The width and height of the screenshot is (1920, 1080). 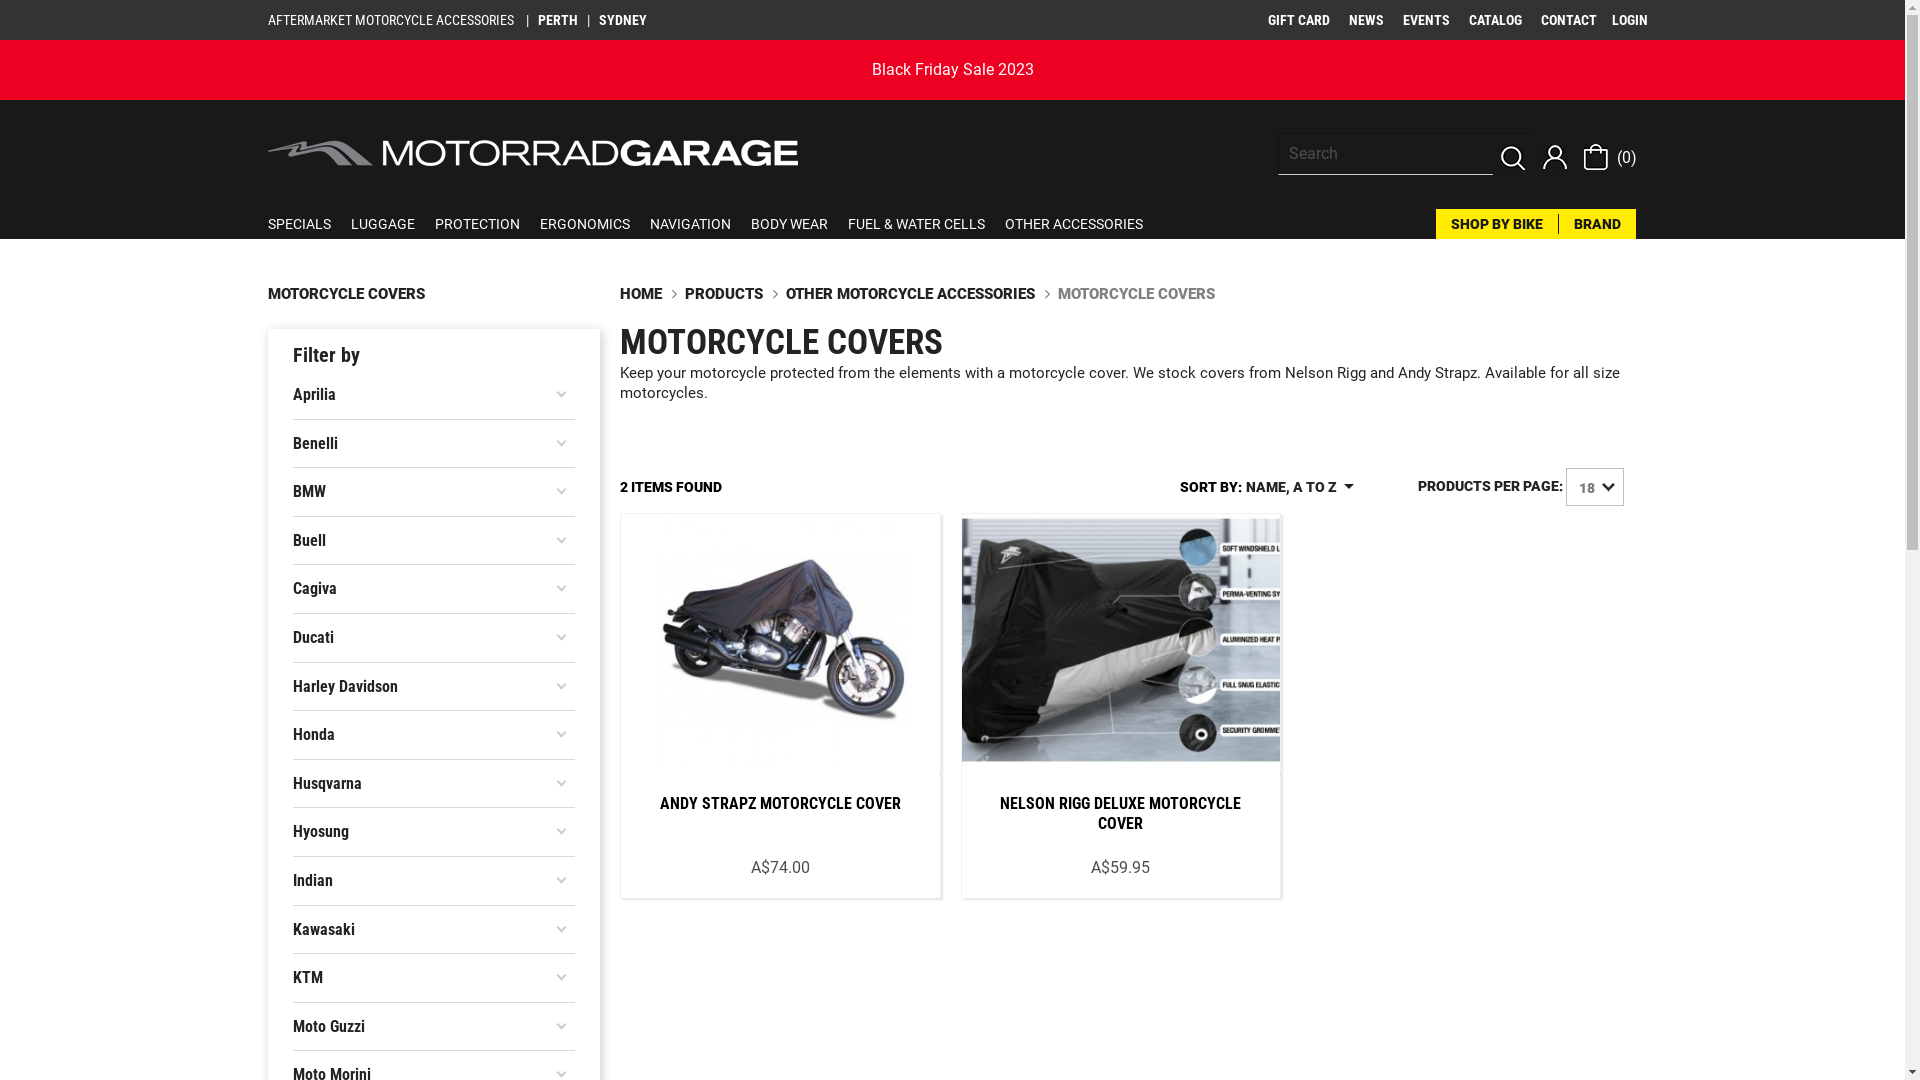 I want to click on NEWS, so click(x=1366, y=20).